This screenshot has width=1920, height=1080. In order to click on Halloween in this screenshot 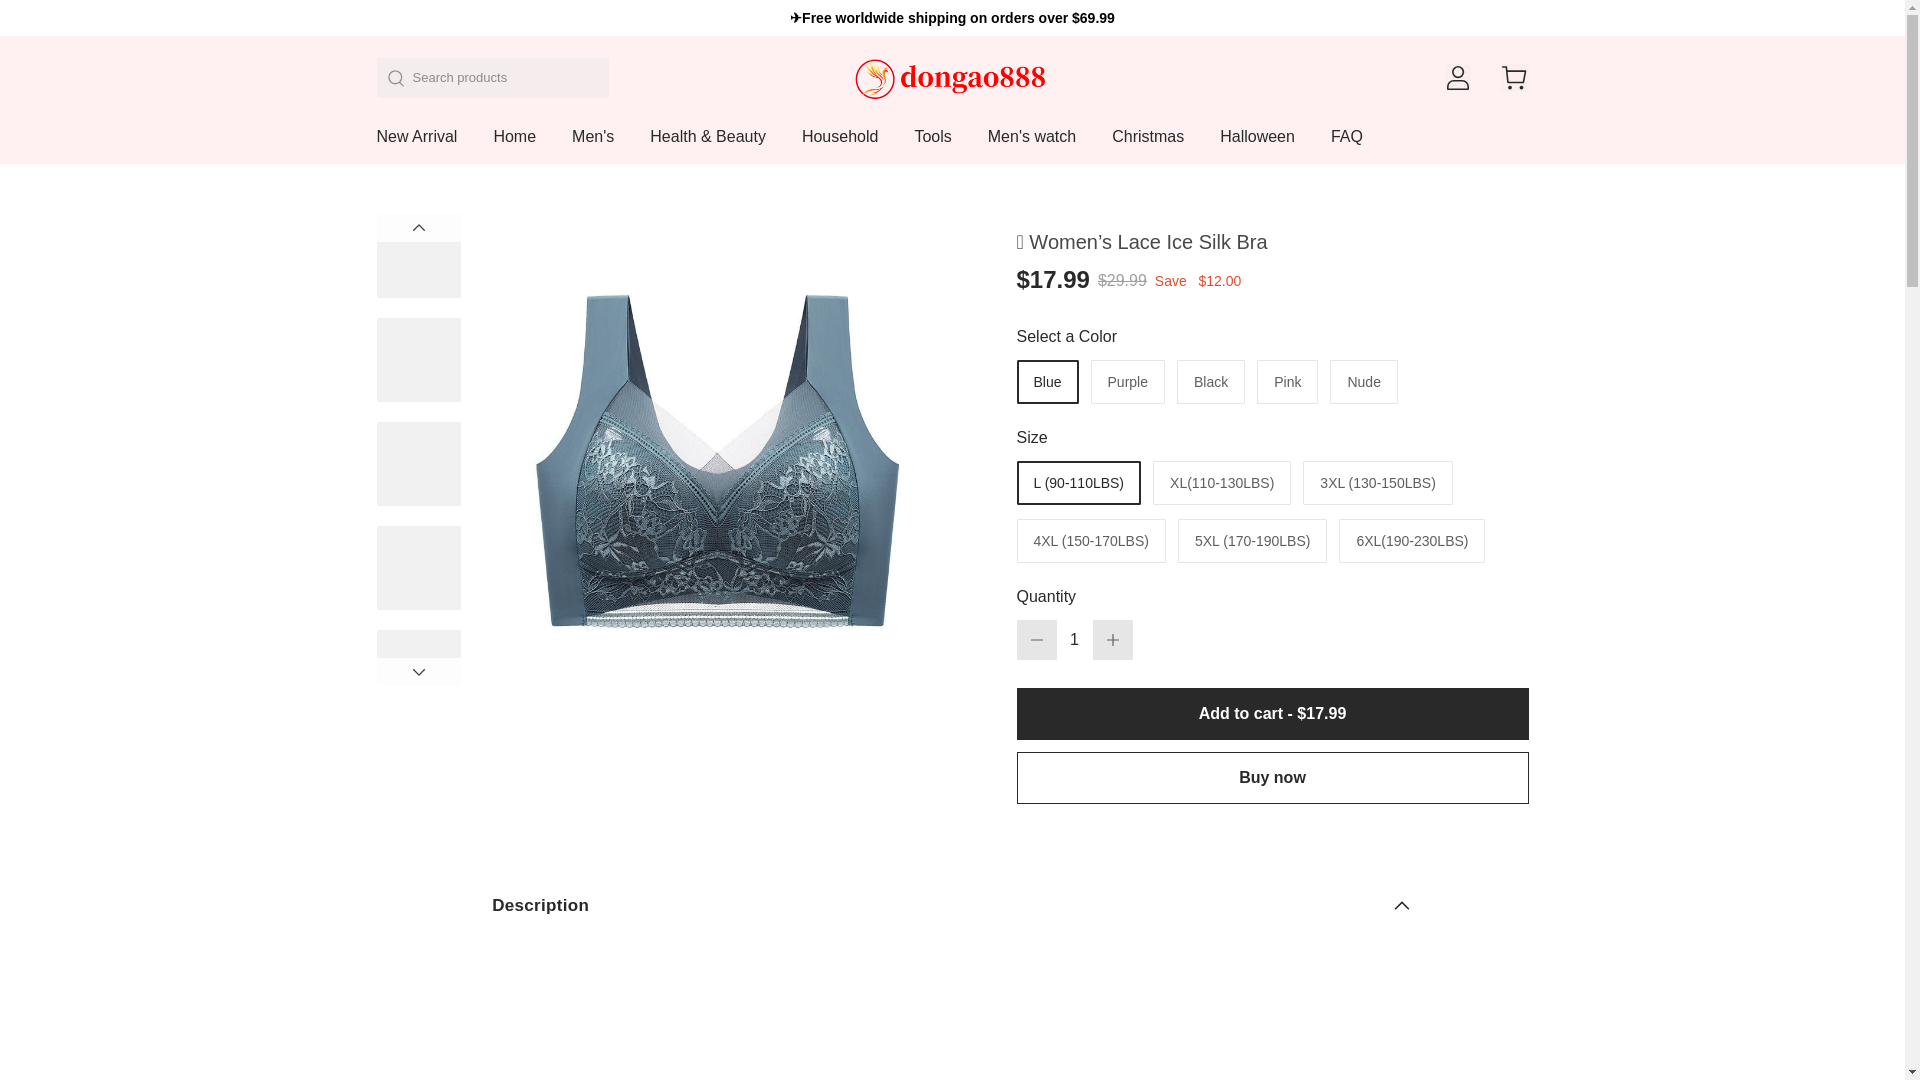, I will do `click(1256, 146)`.